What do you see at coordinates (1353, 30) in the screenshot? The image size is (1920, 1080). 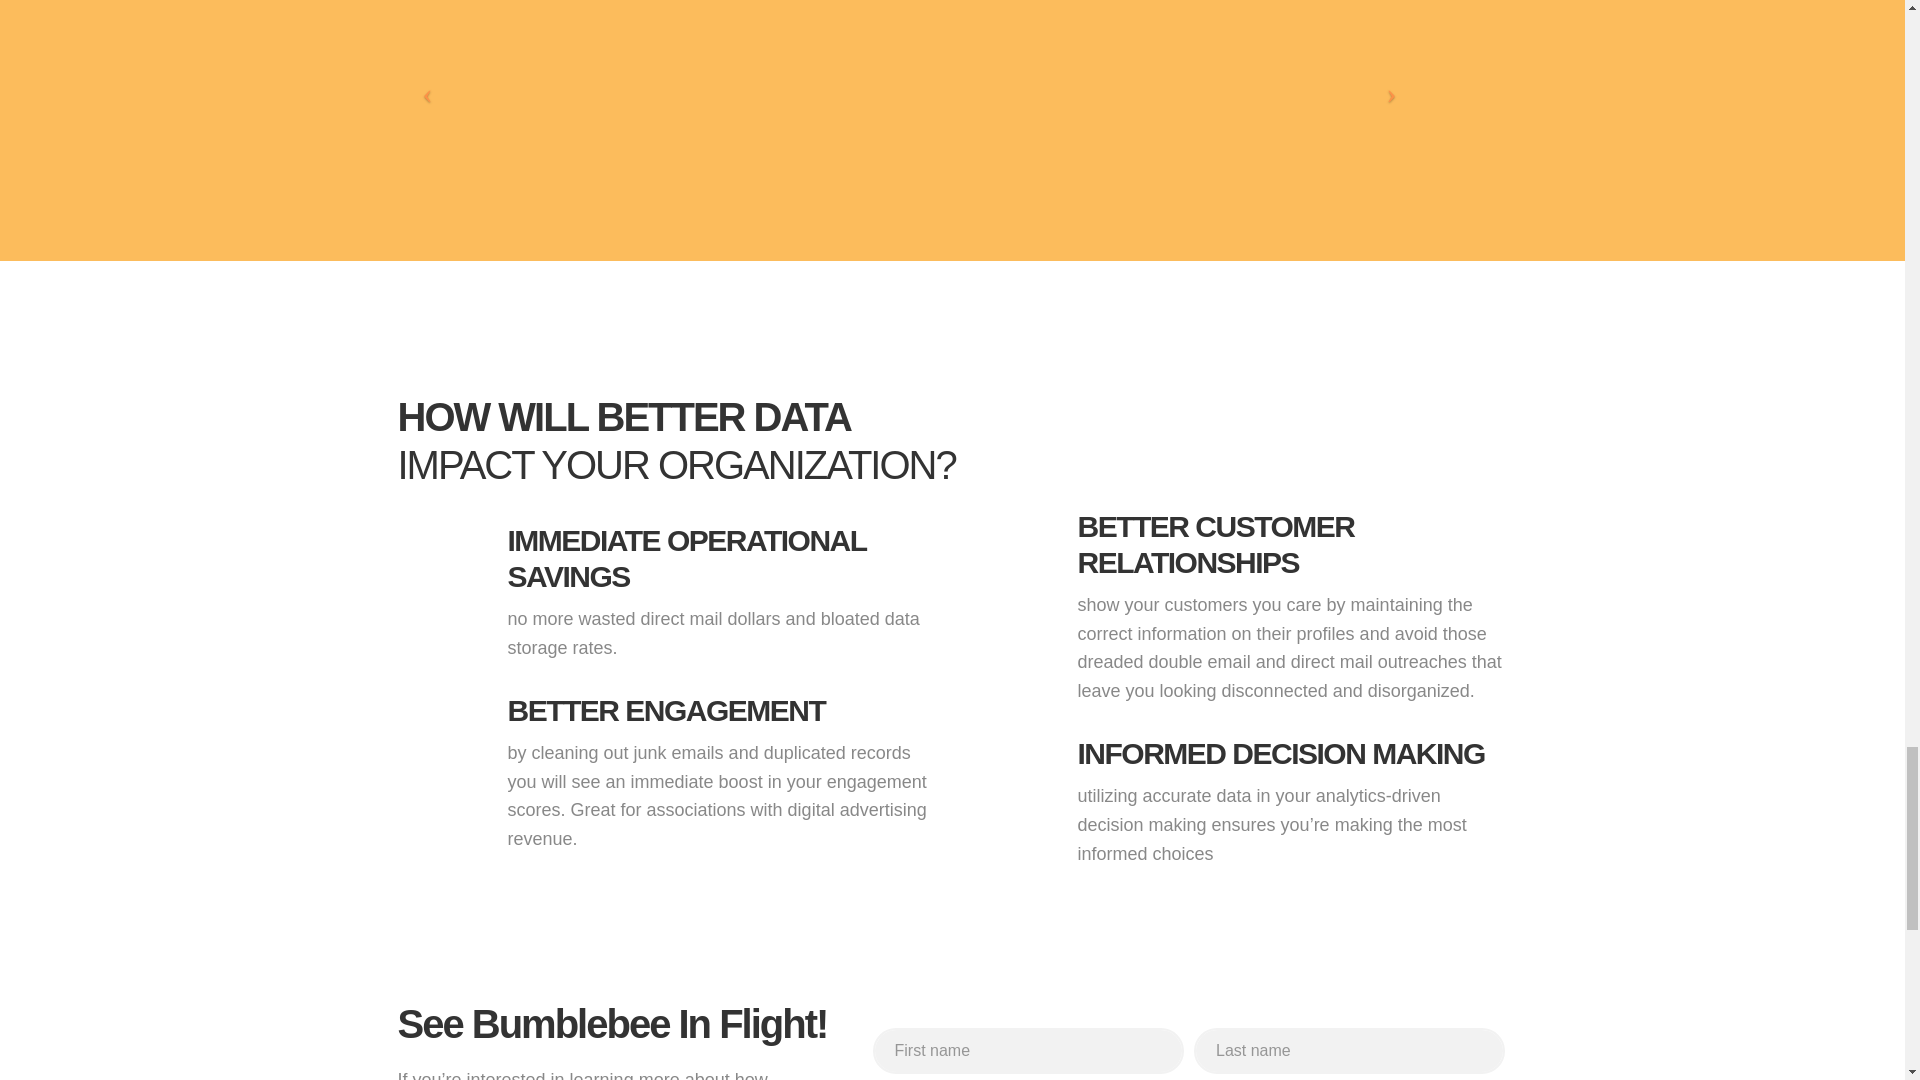 I see `Plumbing-Heating-Cooling Contractors Association` at bounding box center [1353, 30].